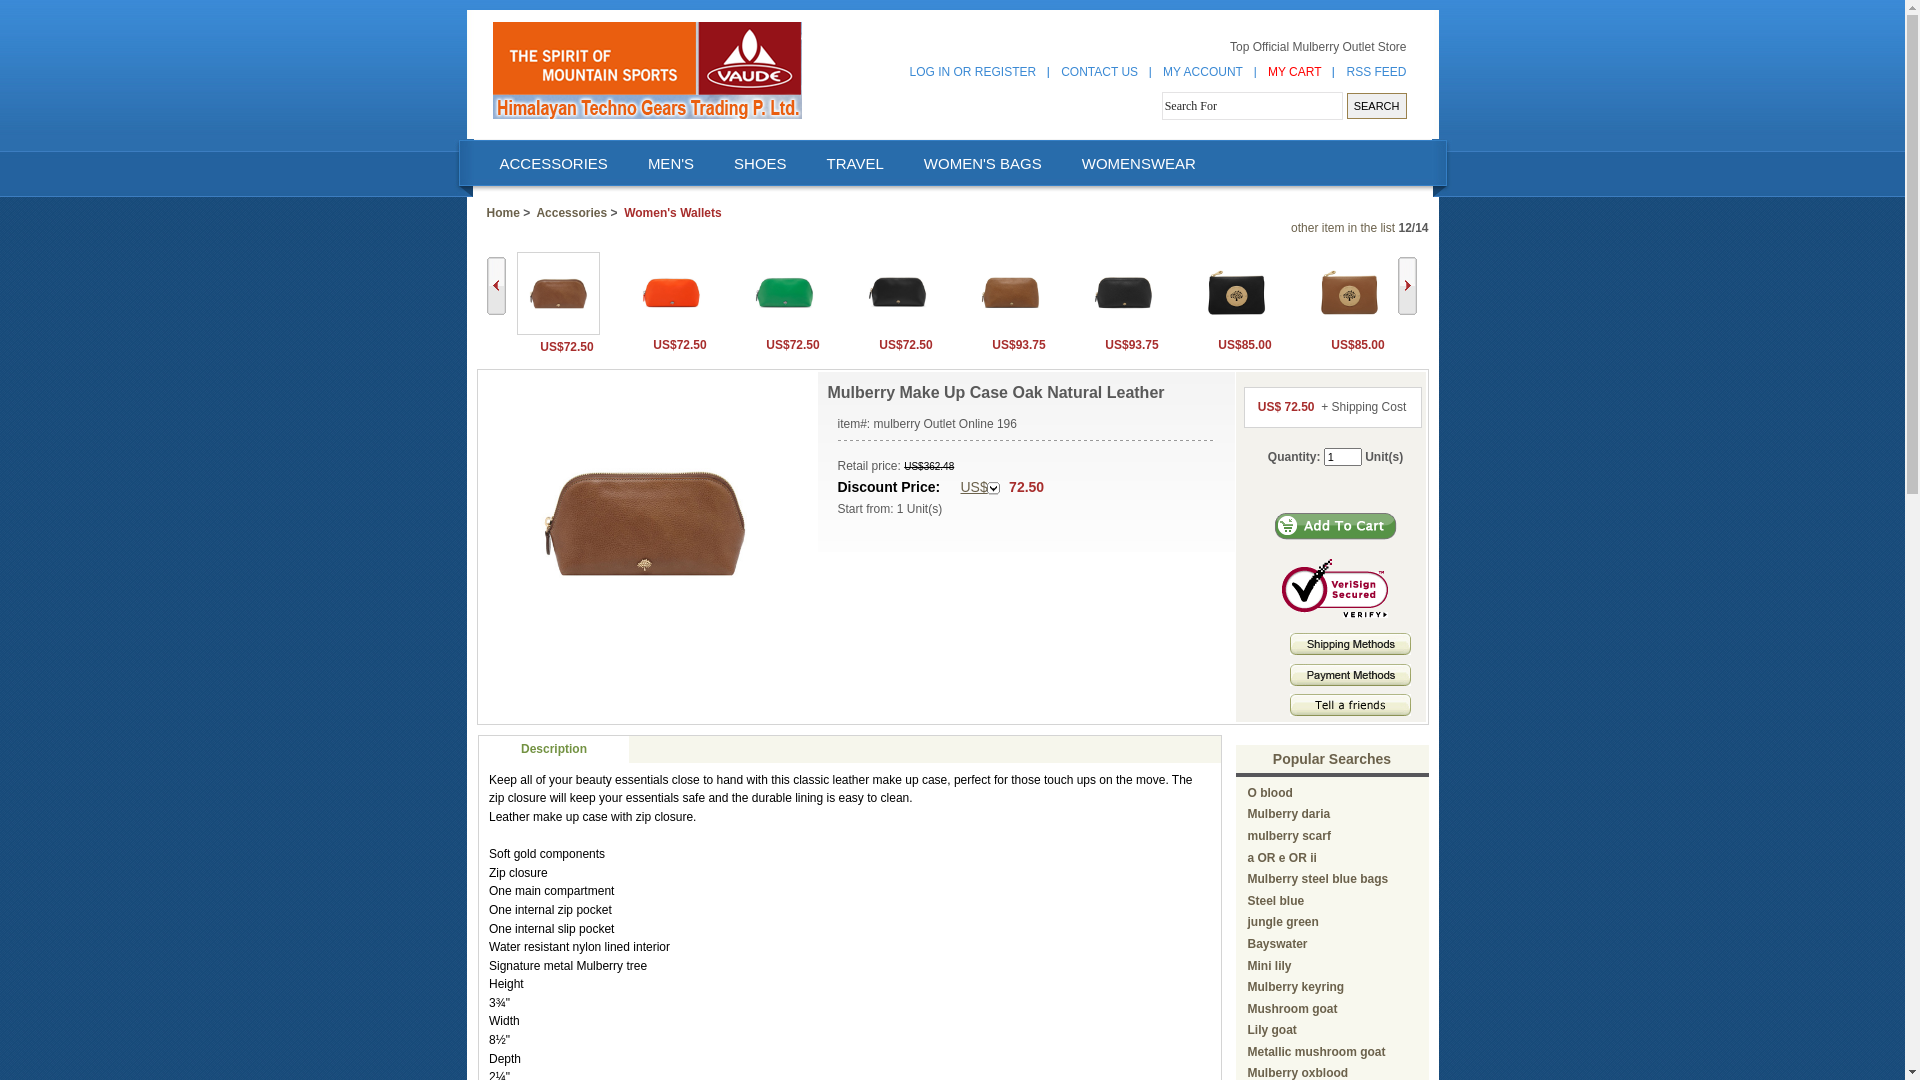  What do you see at coordinates (855, 164) in the screenshot?
I see `TRAVEL` at bounding box center [855, 164].